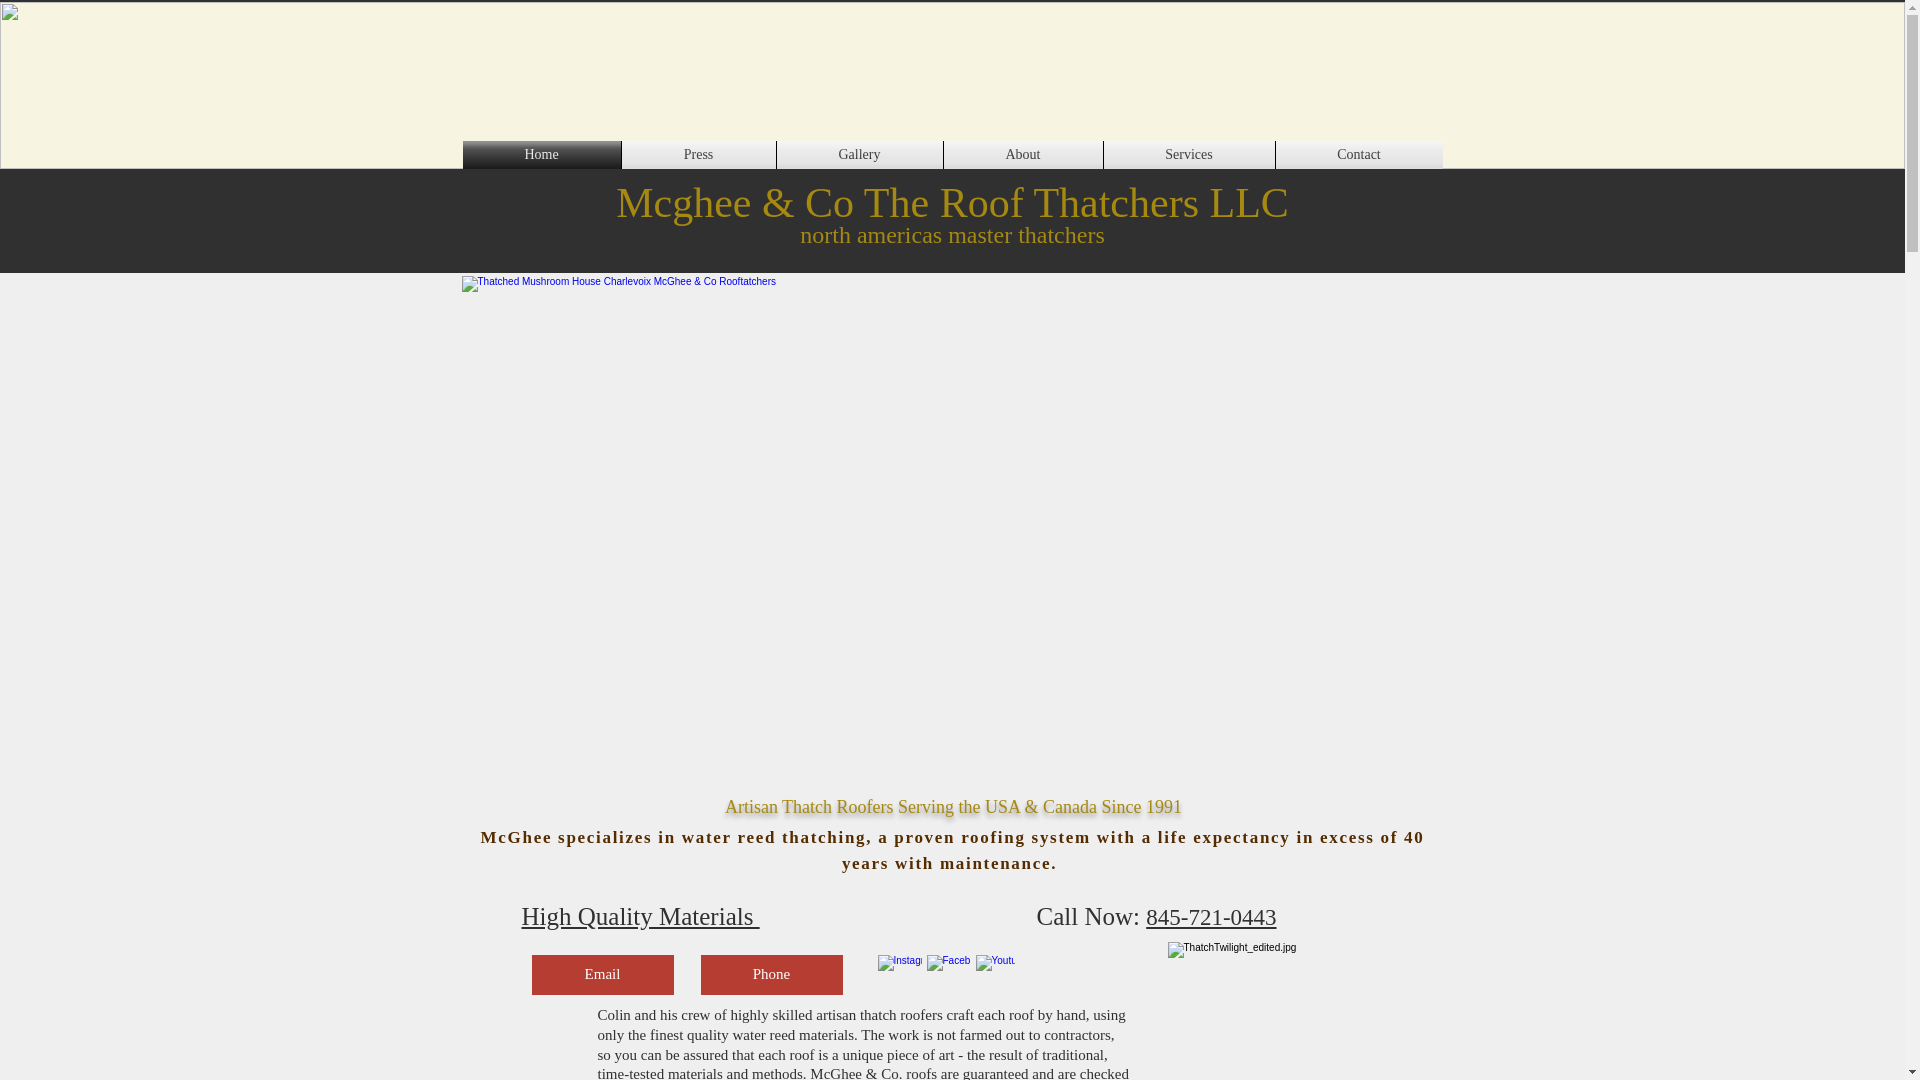 Image resolution: width=1920 pixels, height=1080 pixels. What do you see at coordinates (1360, 154) in the screenshot?
I see `Contact` at bounding box center [1360, 154].